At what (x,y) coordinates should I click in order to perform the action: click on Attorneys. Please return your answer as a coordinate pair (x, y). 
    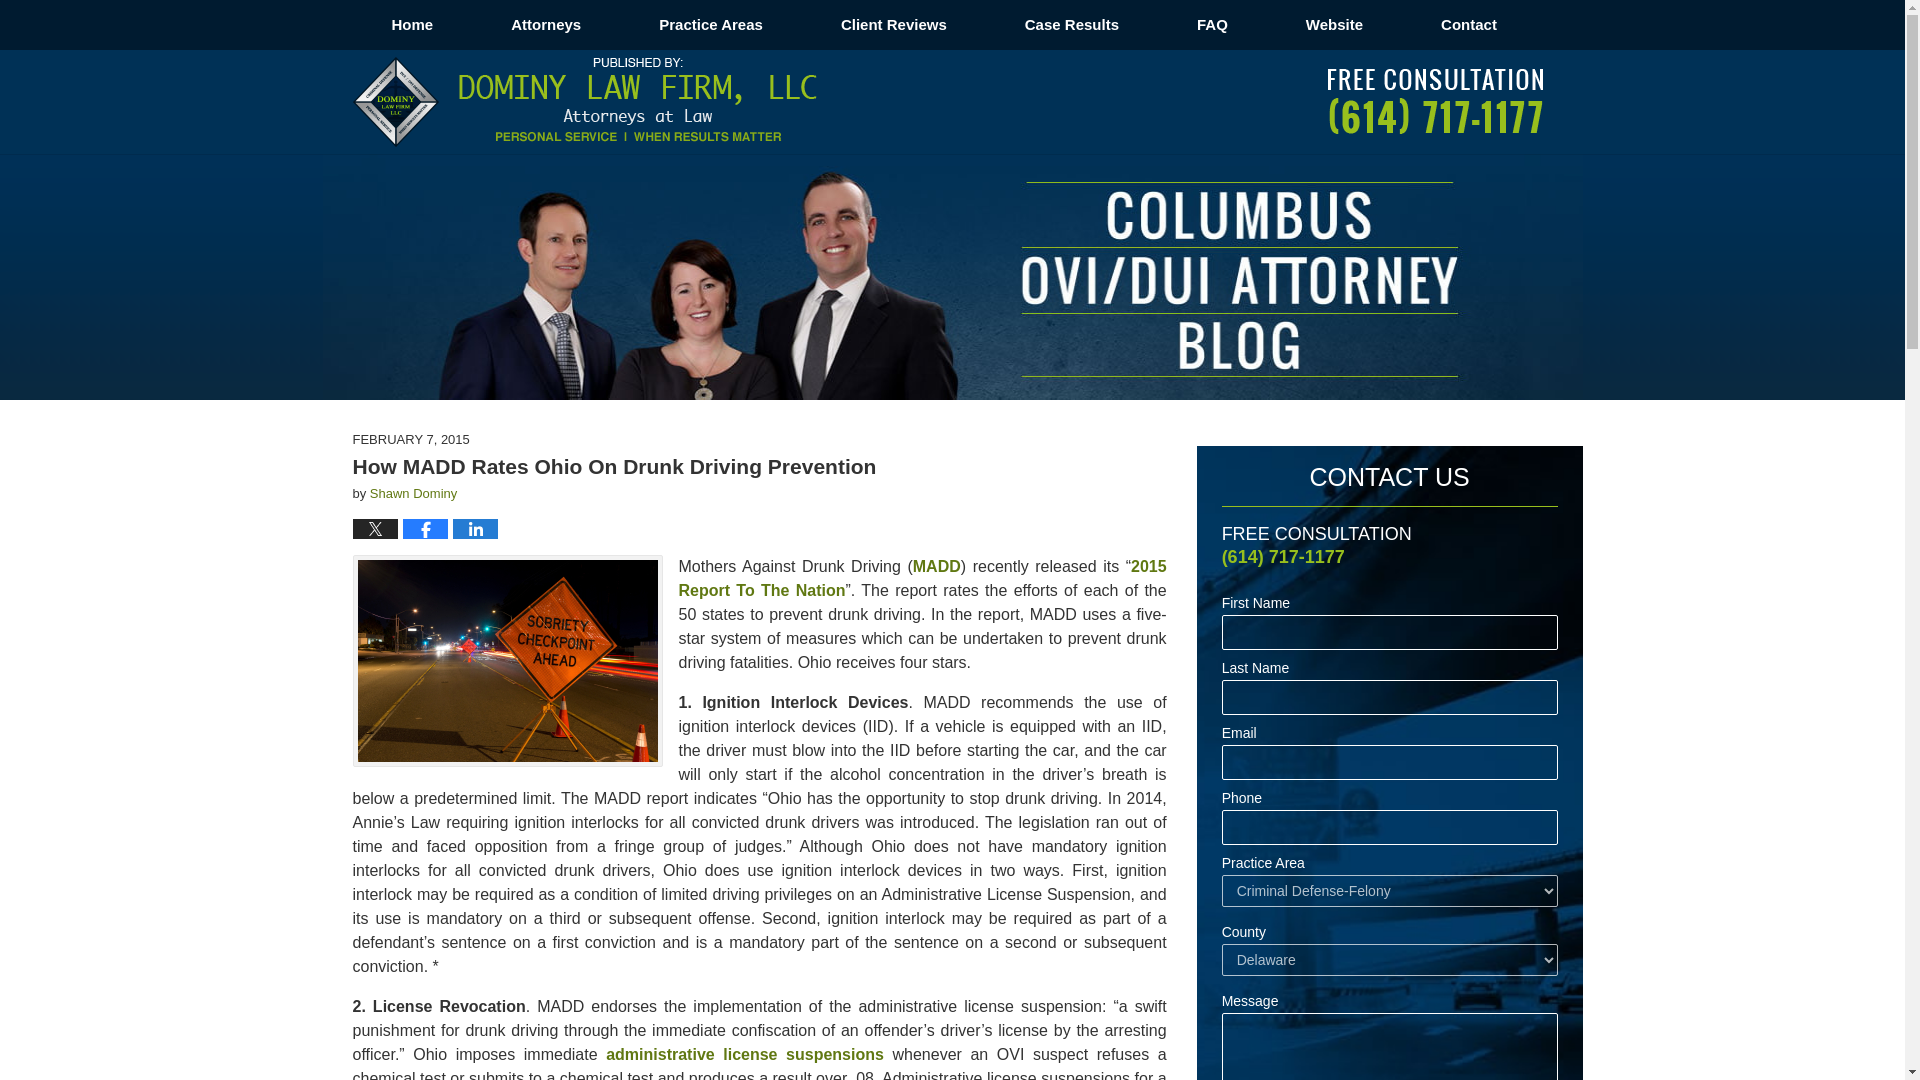
    Looking at the image, I should click on (546, 24).